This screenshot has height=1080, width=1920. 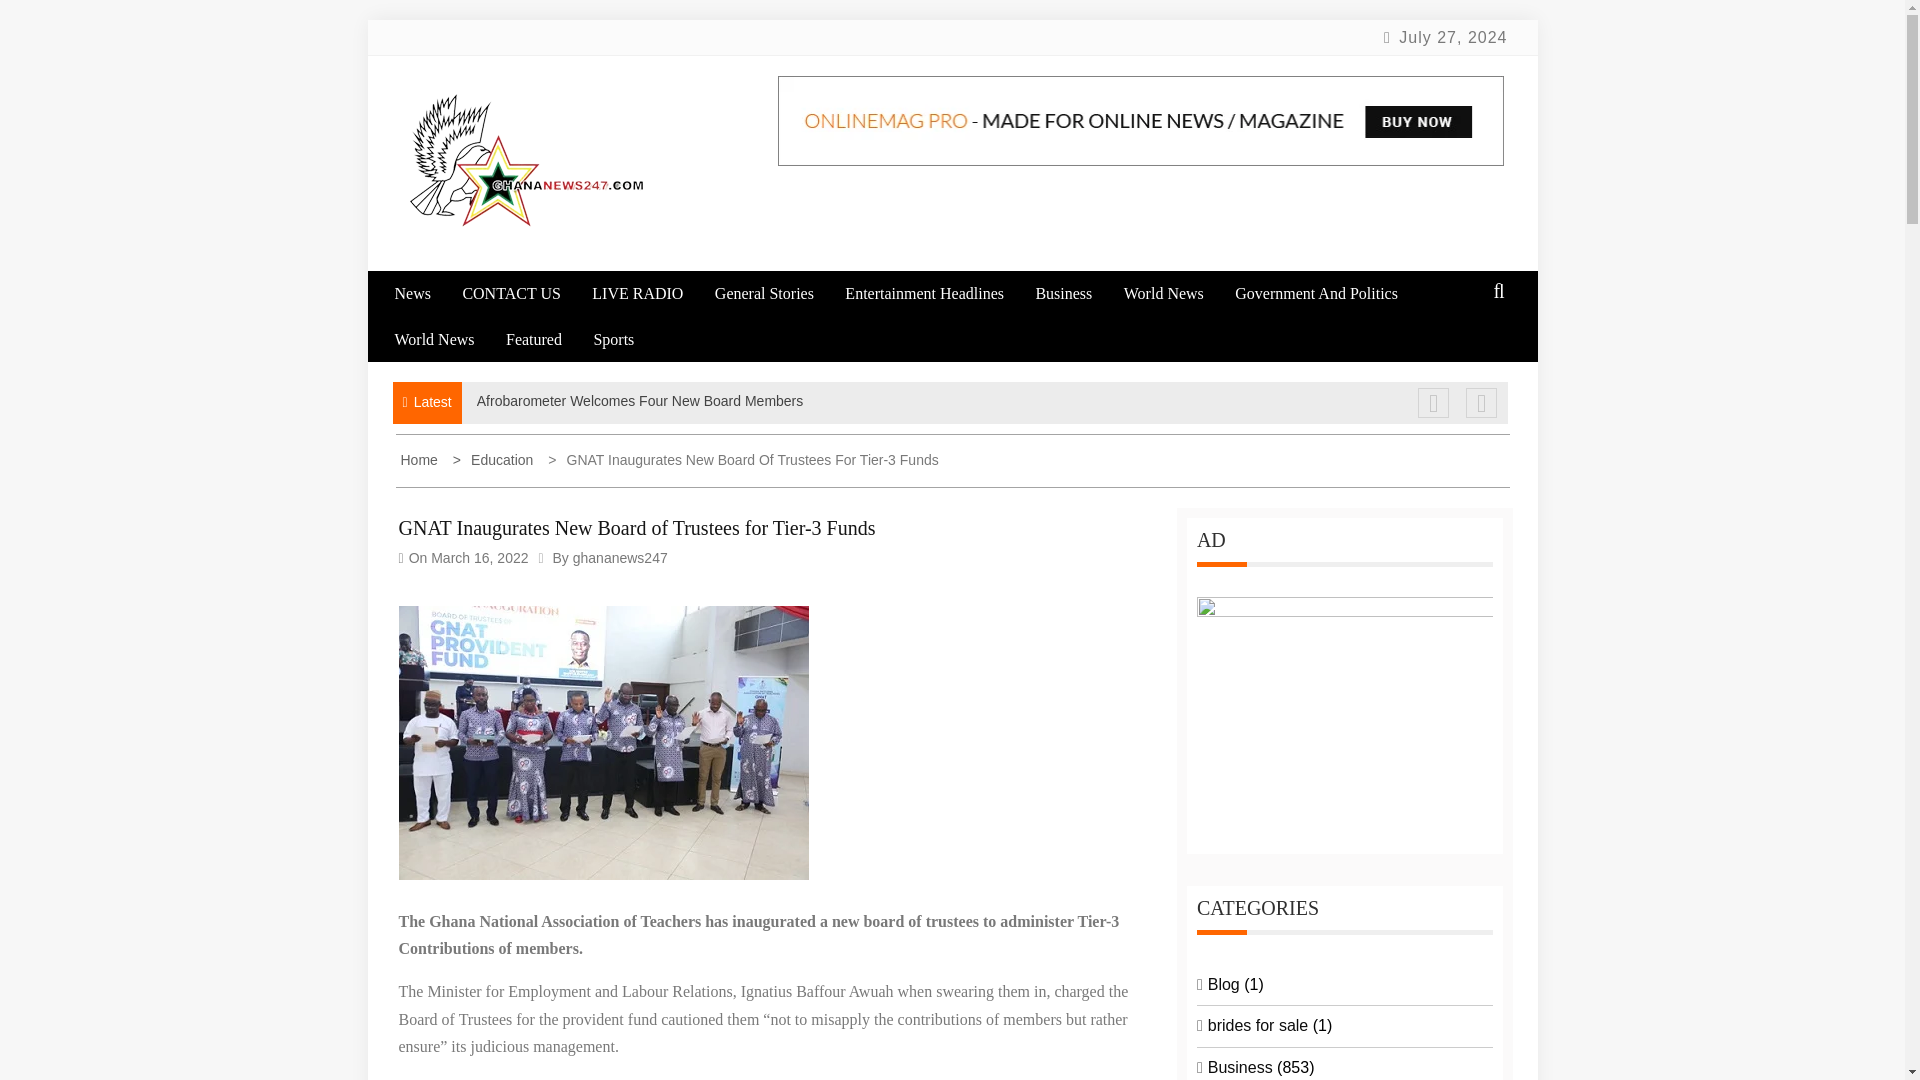 What do you see at coordinates (620, 557) in the screenshot?
I see `ghananews247` at bounding box center [620, 557].